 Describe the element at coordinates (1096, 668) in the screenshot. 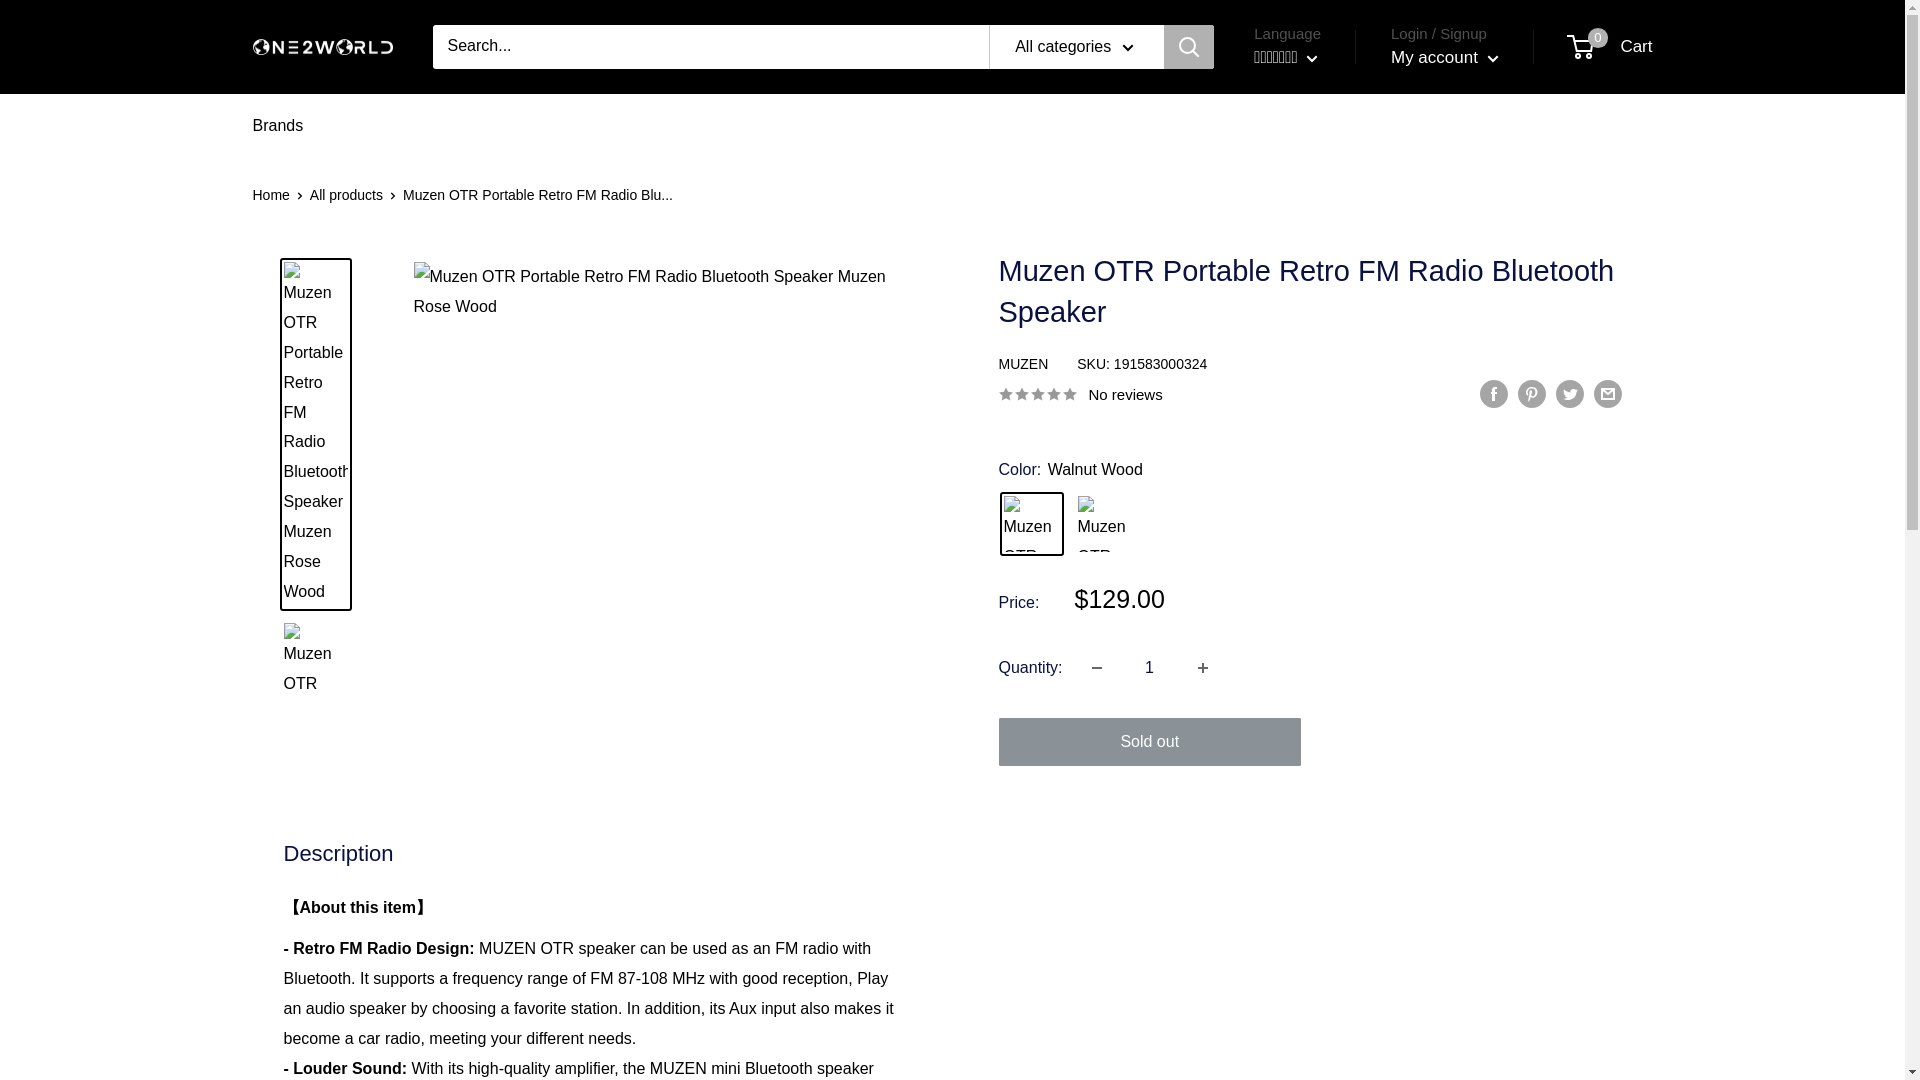

I see `Walnut Wood` at that location.